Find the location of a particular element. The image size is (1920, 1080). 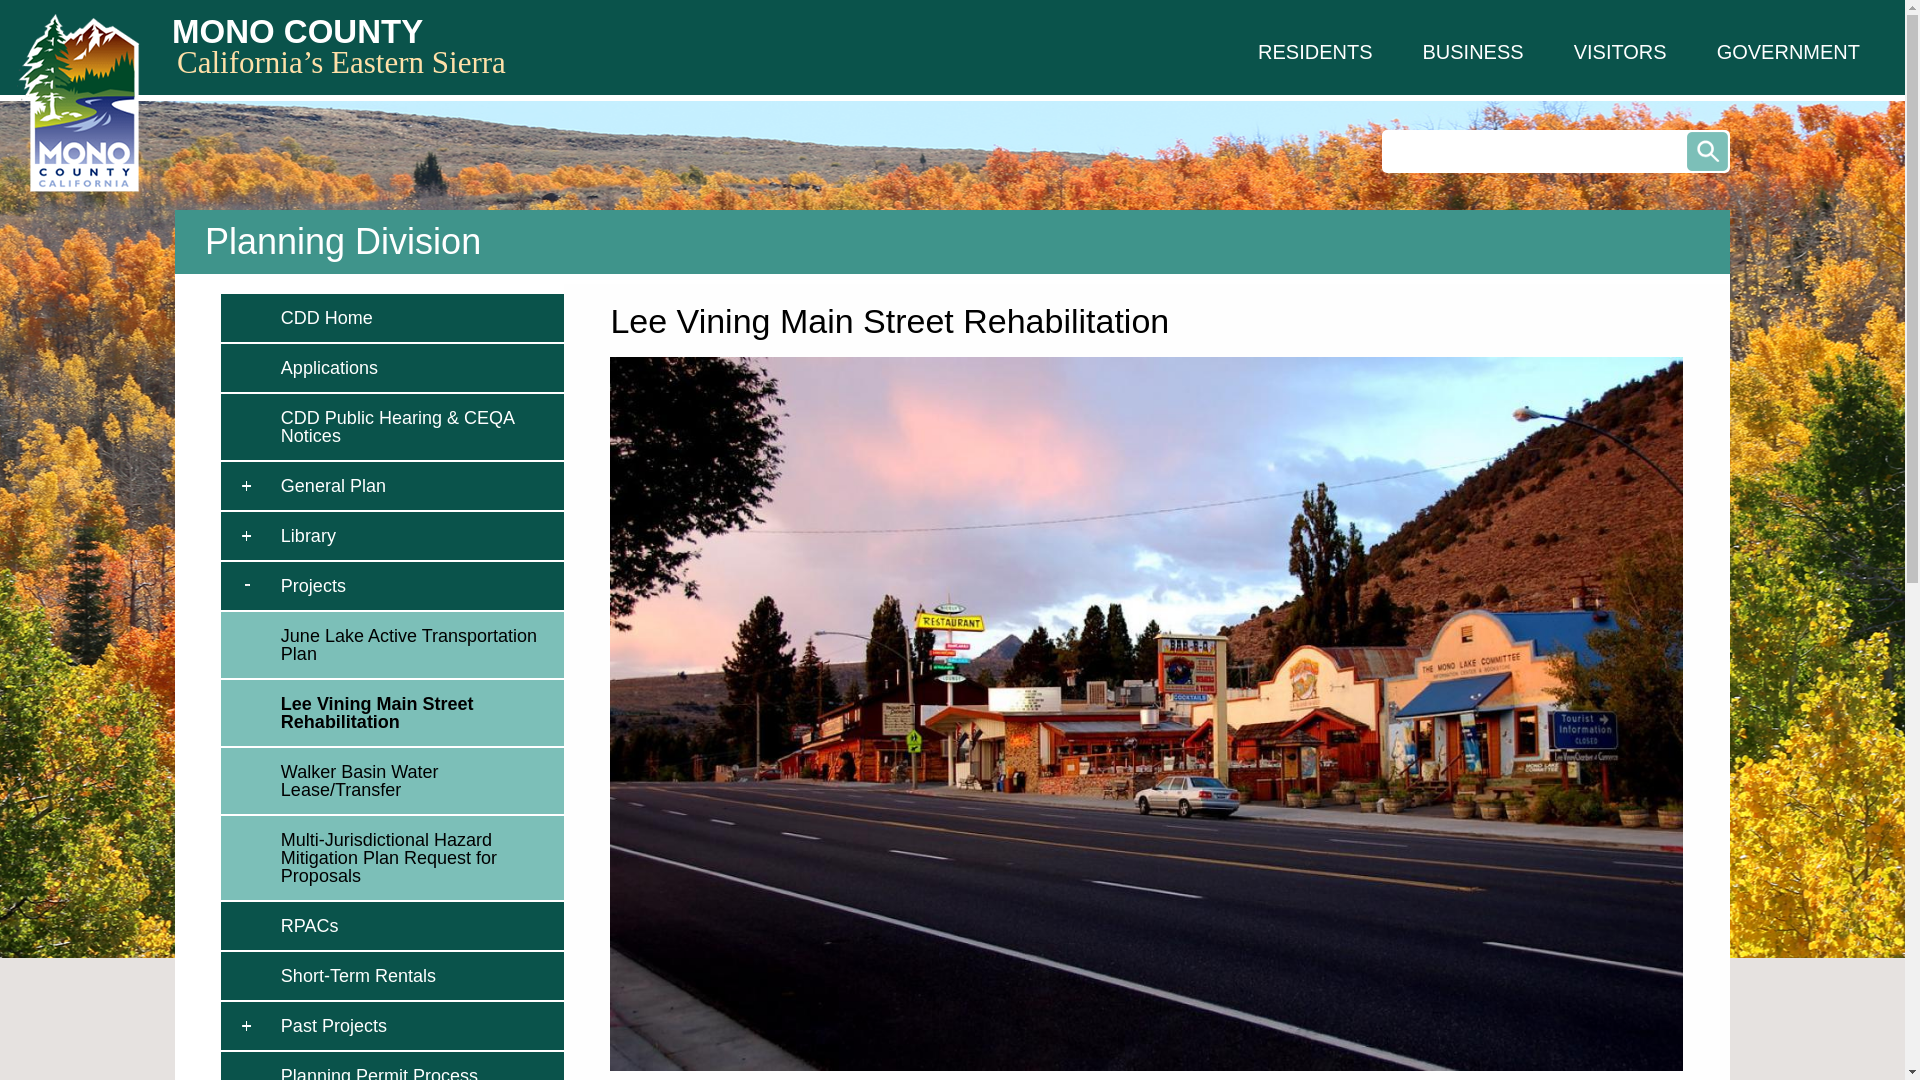

Search is located at coordinates (1708, 150).